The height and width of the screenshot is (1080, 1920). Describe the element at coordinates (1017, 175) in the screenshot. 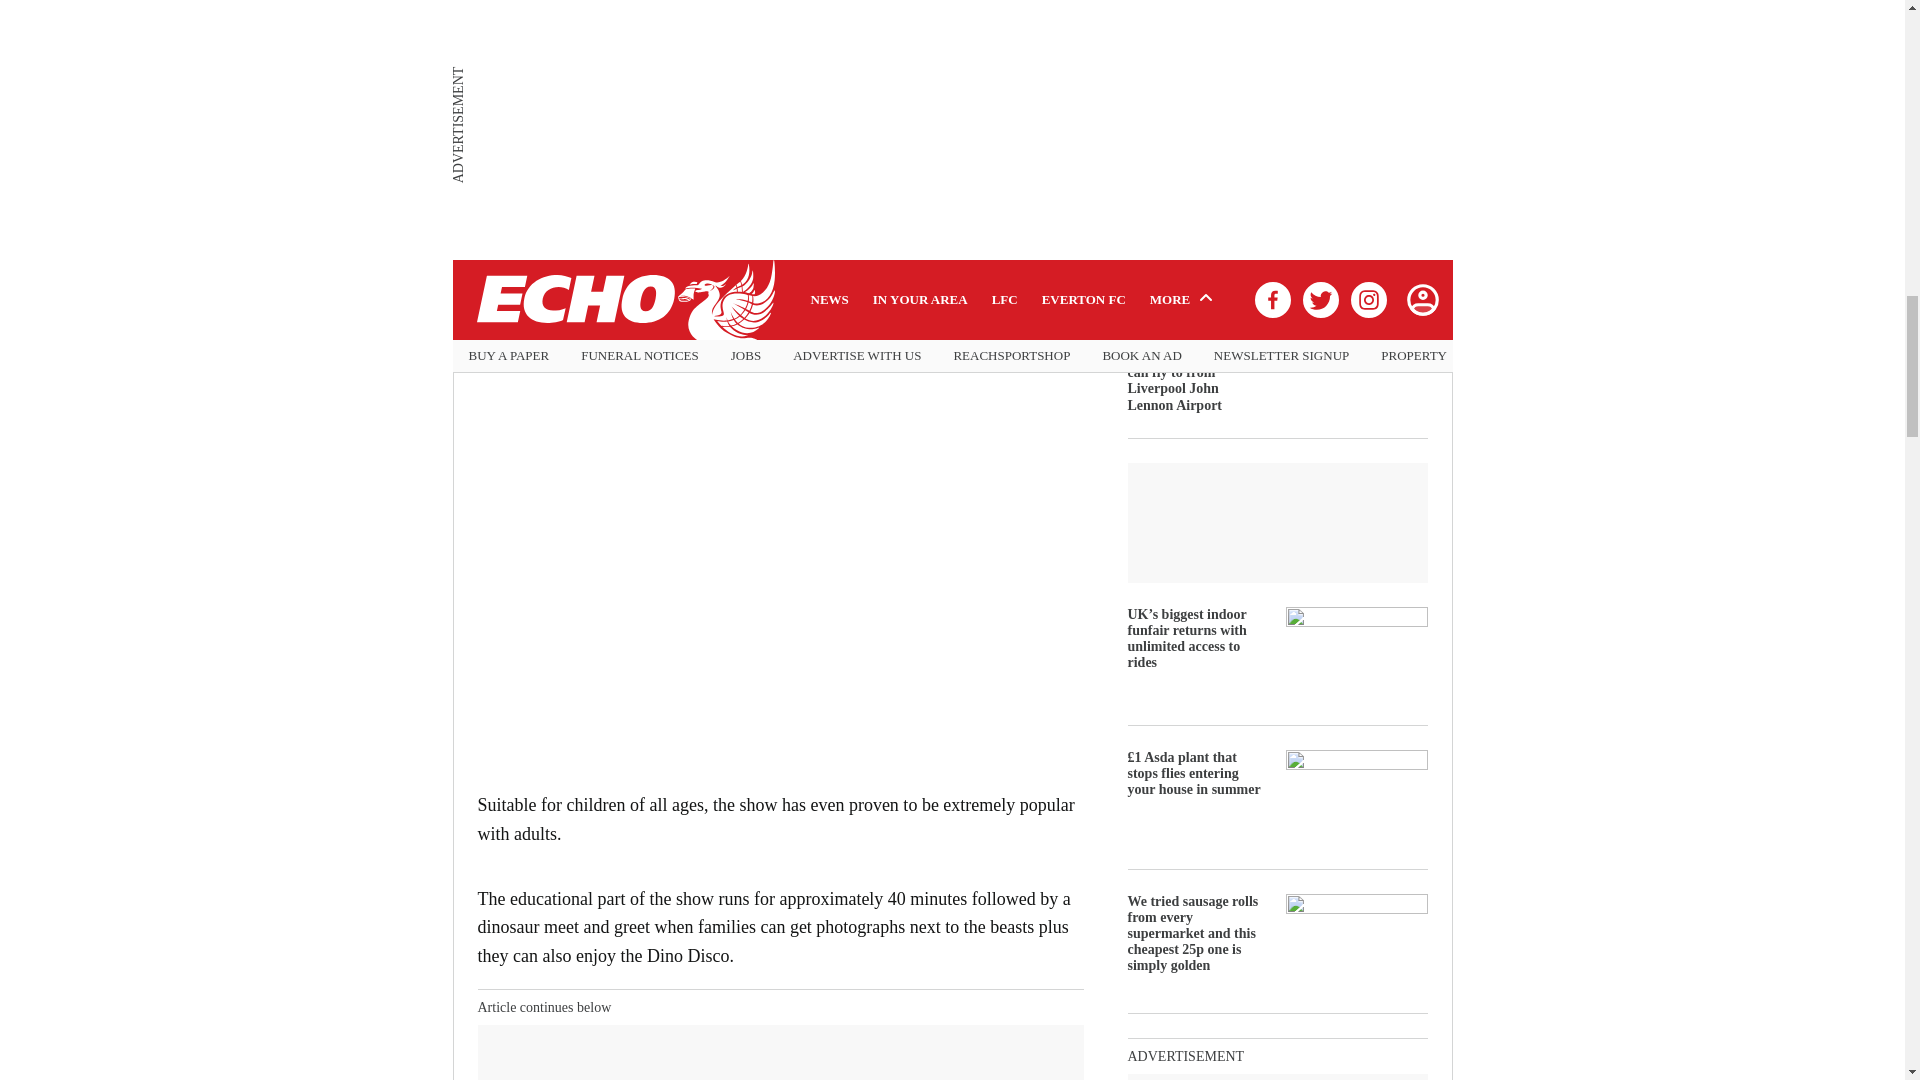

I see `Subscribe` at that location.